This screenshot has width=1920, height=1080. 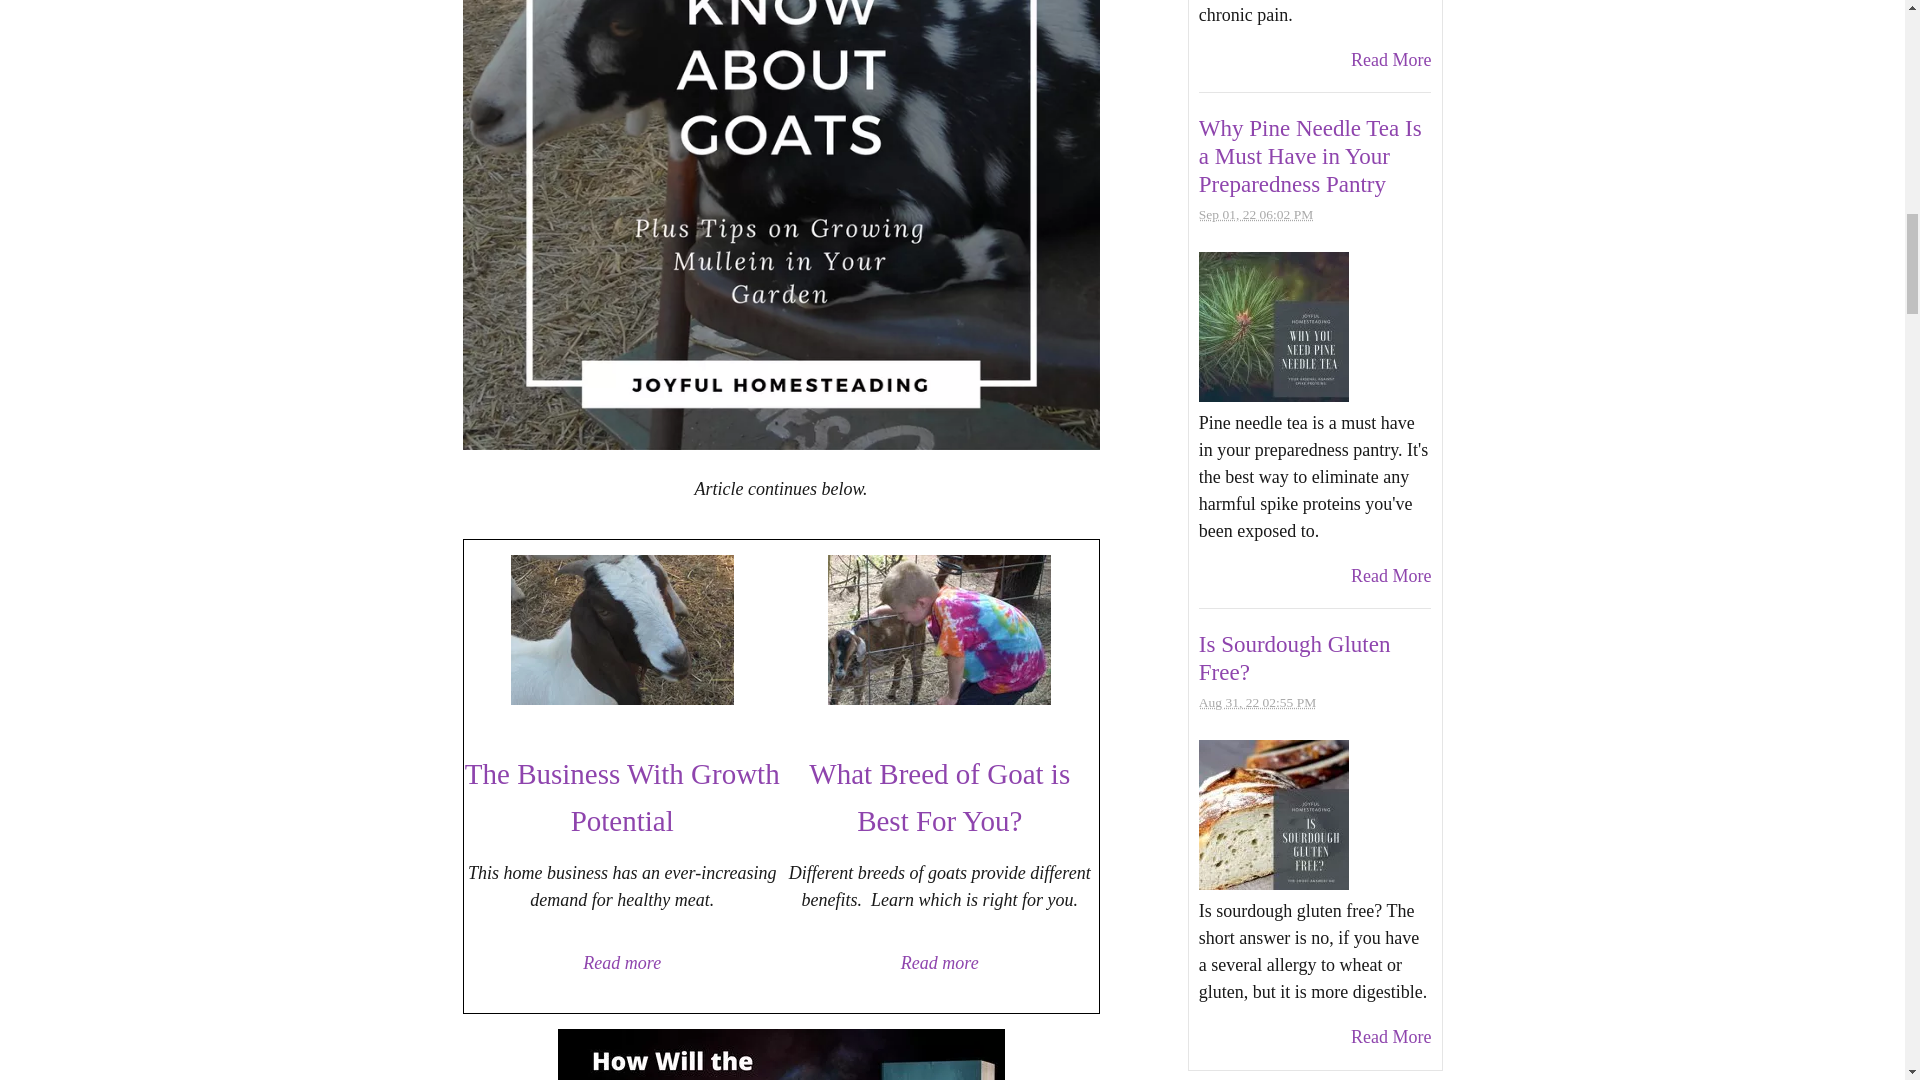 I want to click on 2022-08-31T14:55:09-0400, so click(x=1256, y=702).